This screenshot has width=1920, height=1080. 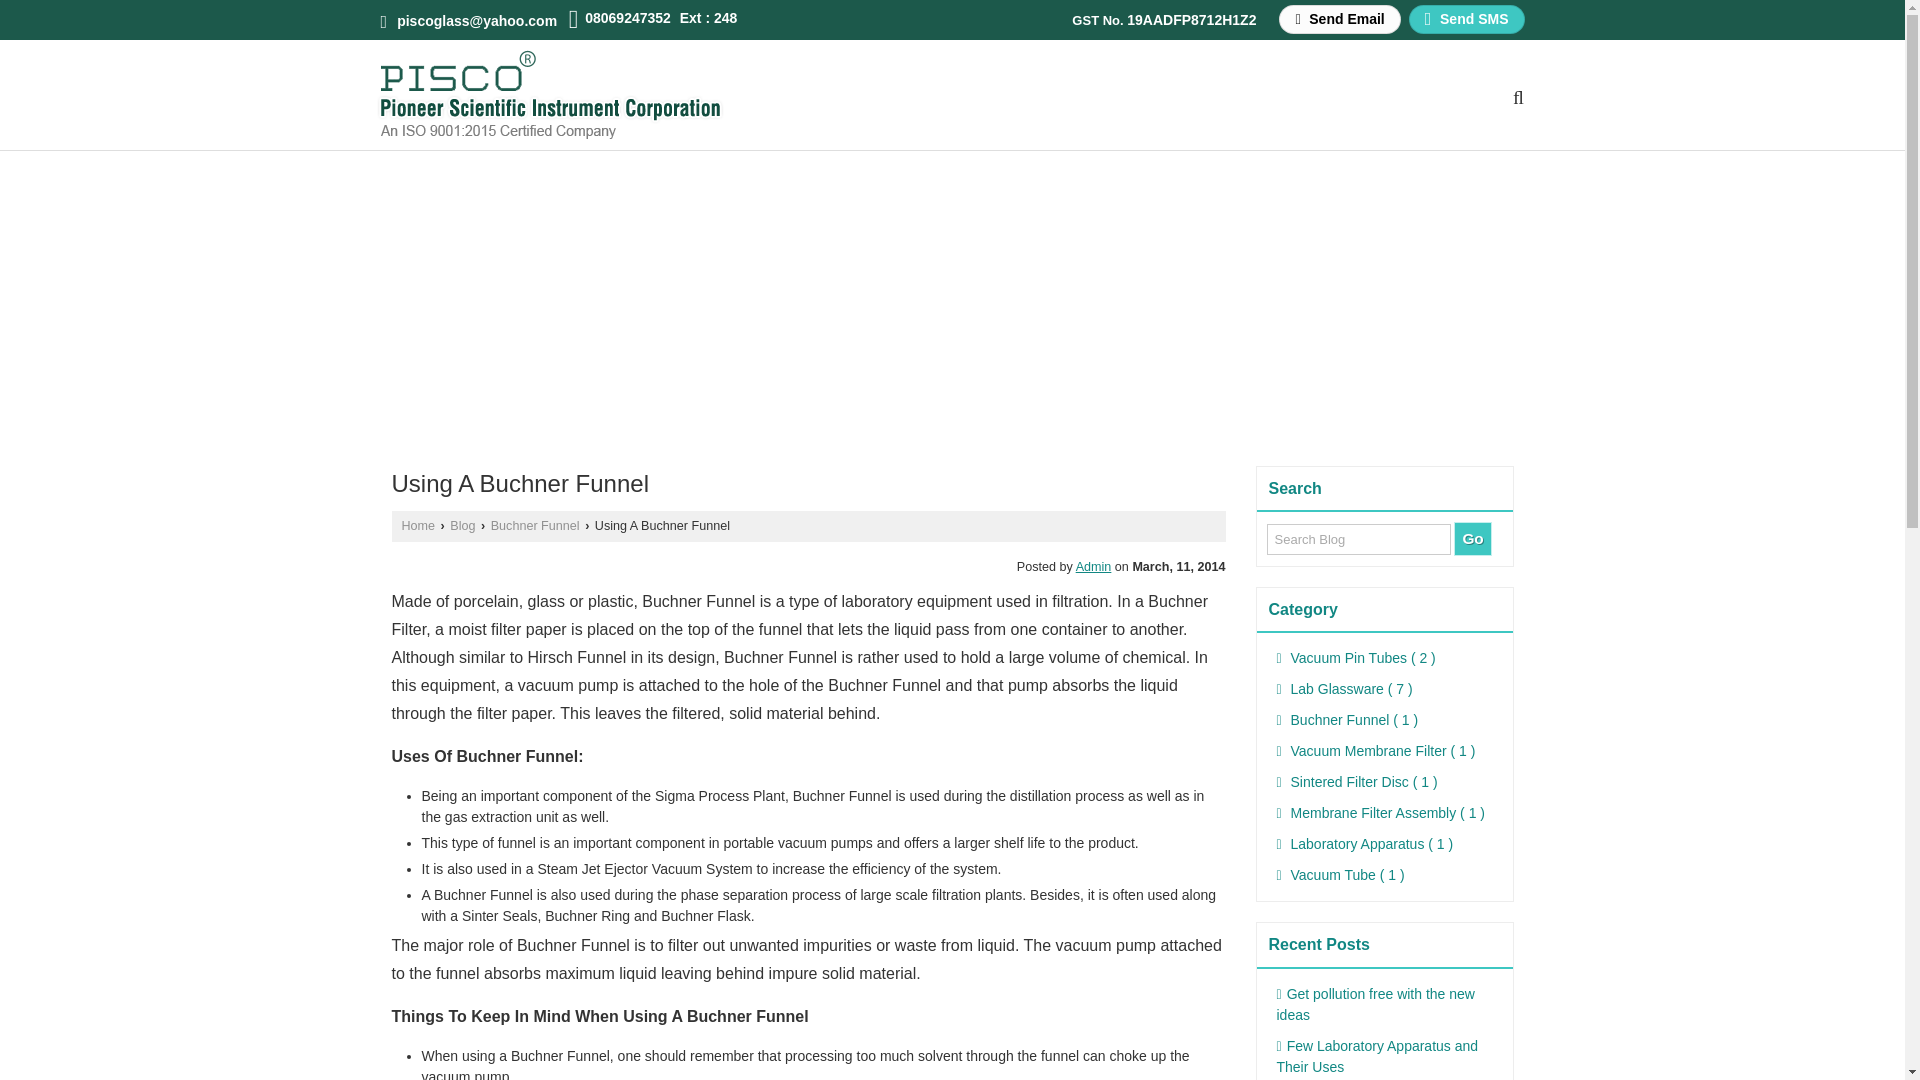 I want to click on Go, so click(x=1472, y=538).